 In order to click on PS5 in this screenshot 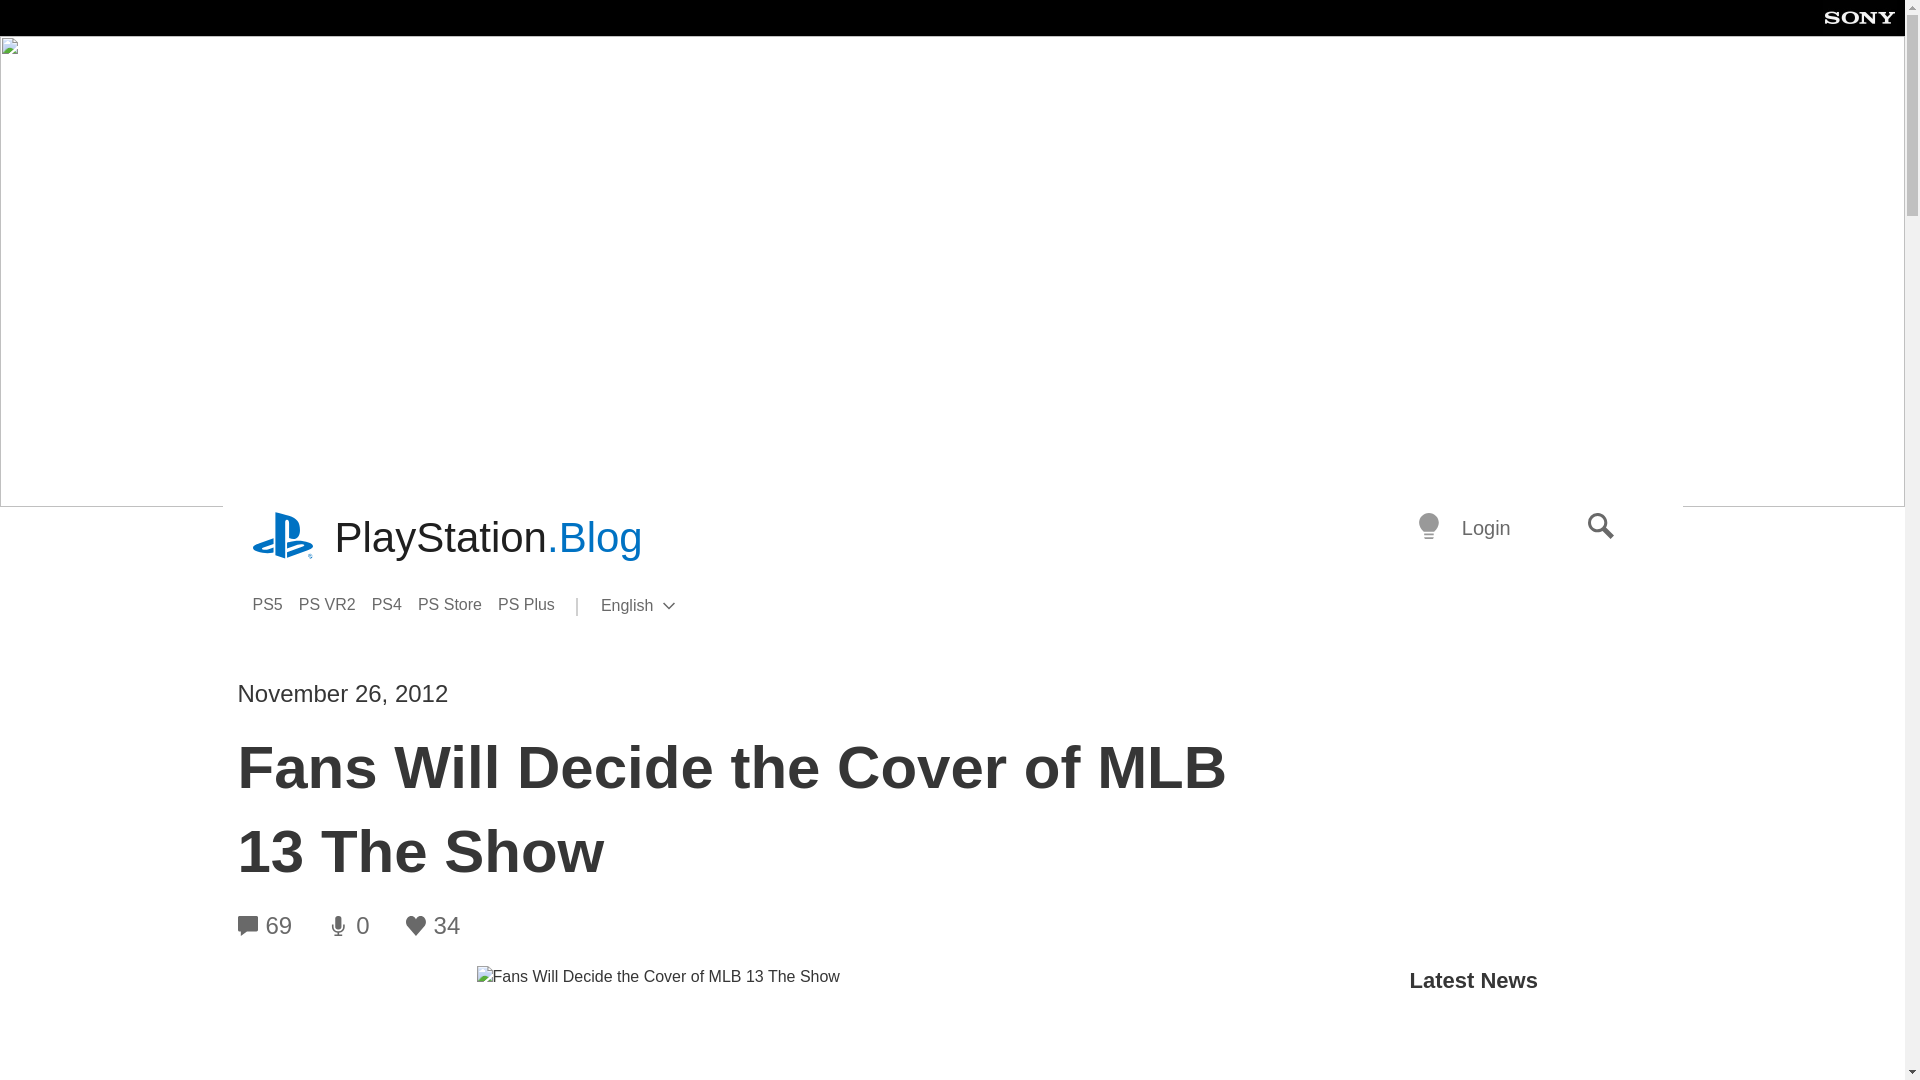, I will do `click(274, 604)`.